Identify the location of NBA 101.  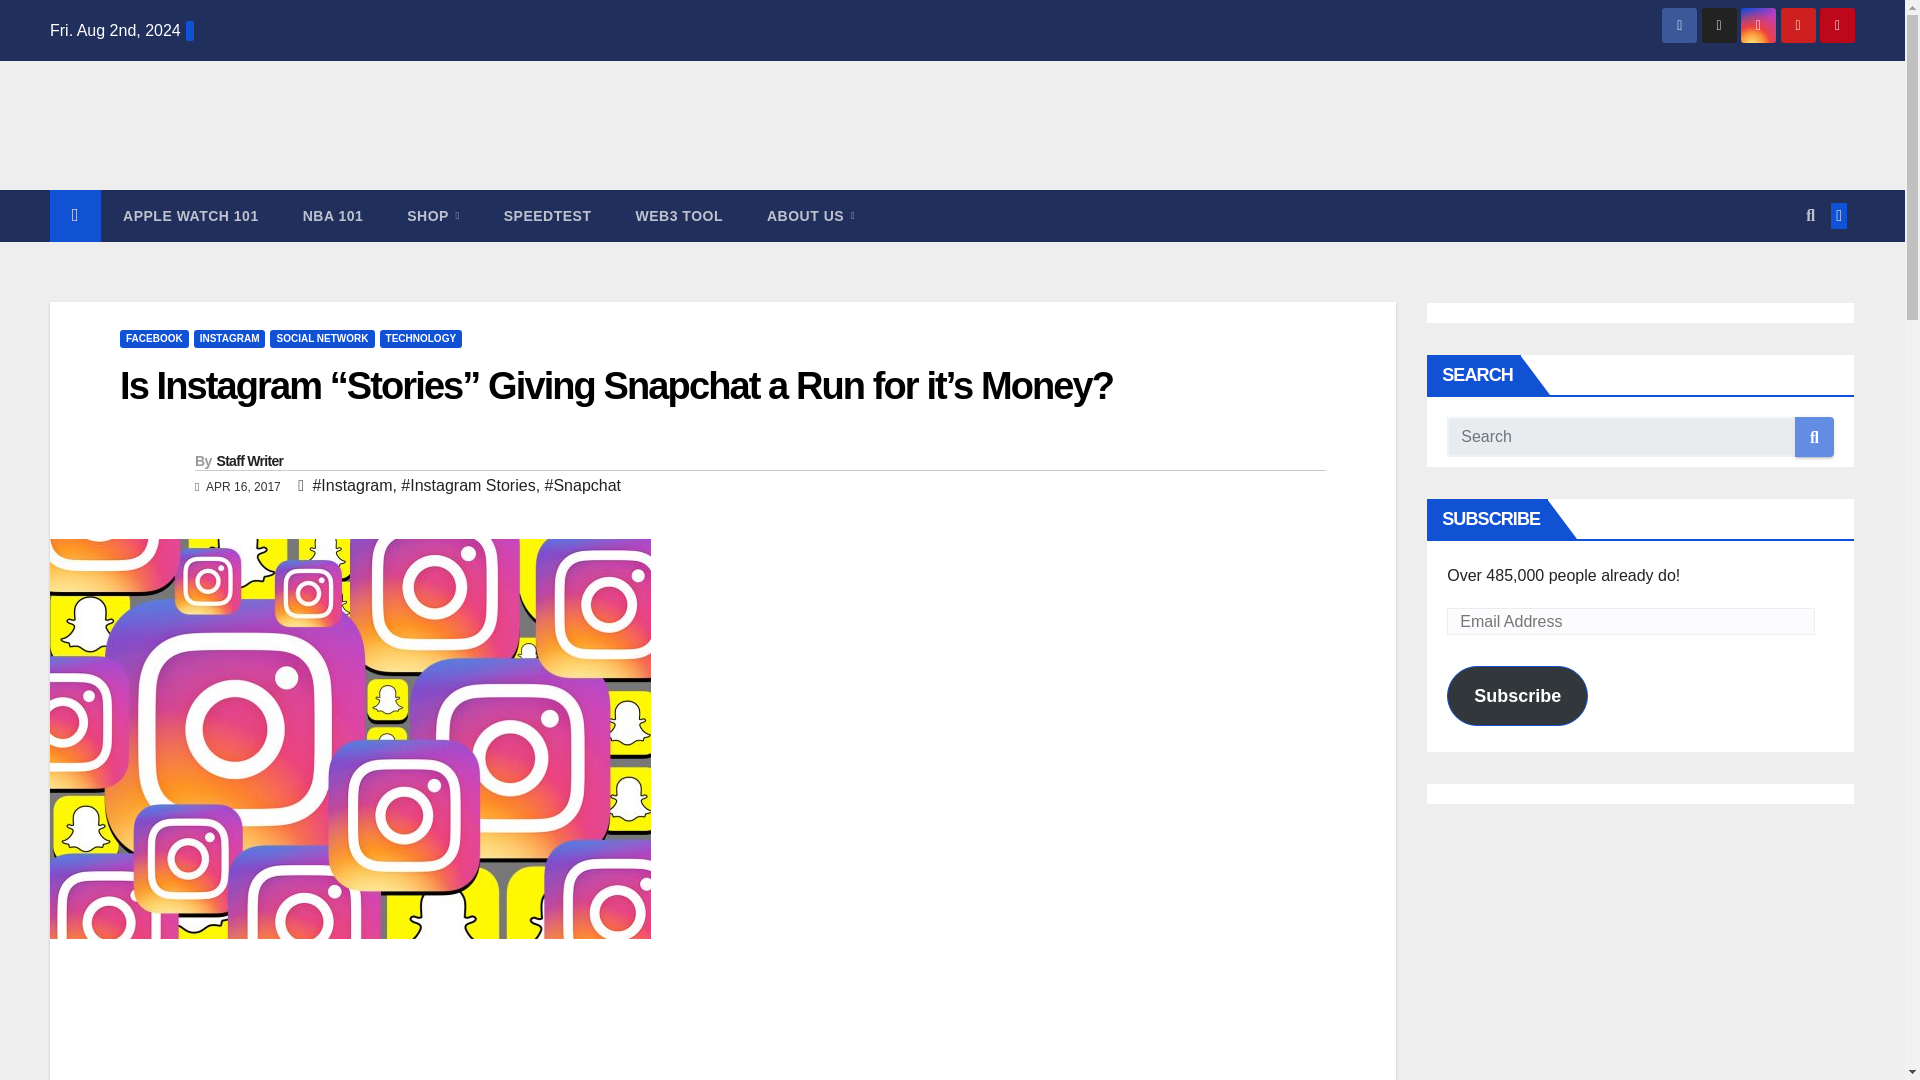
(332, 216).